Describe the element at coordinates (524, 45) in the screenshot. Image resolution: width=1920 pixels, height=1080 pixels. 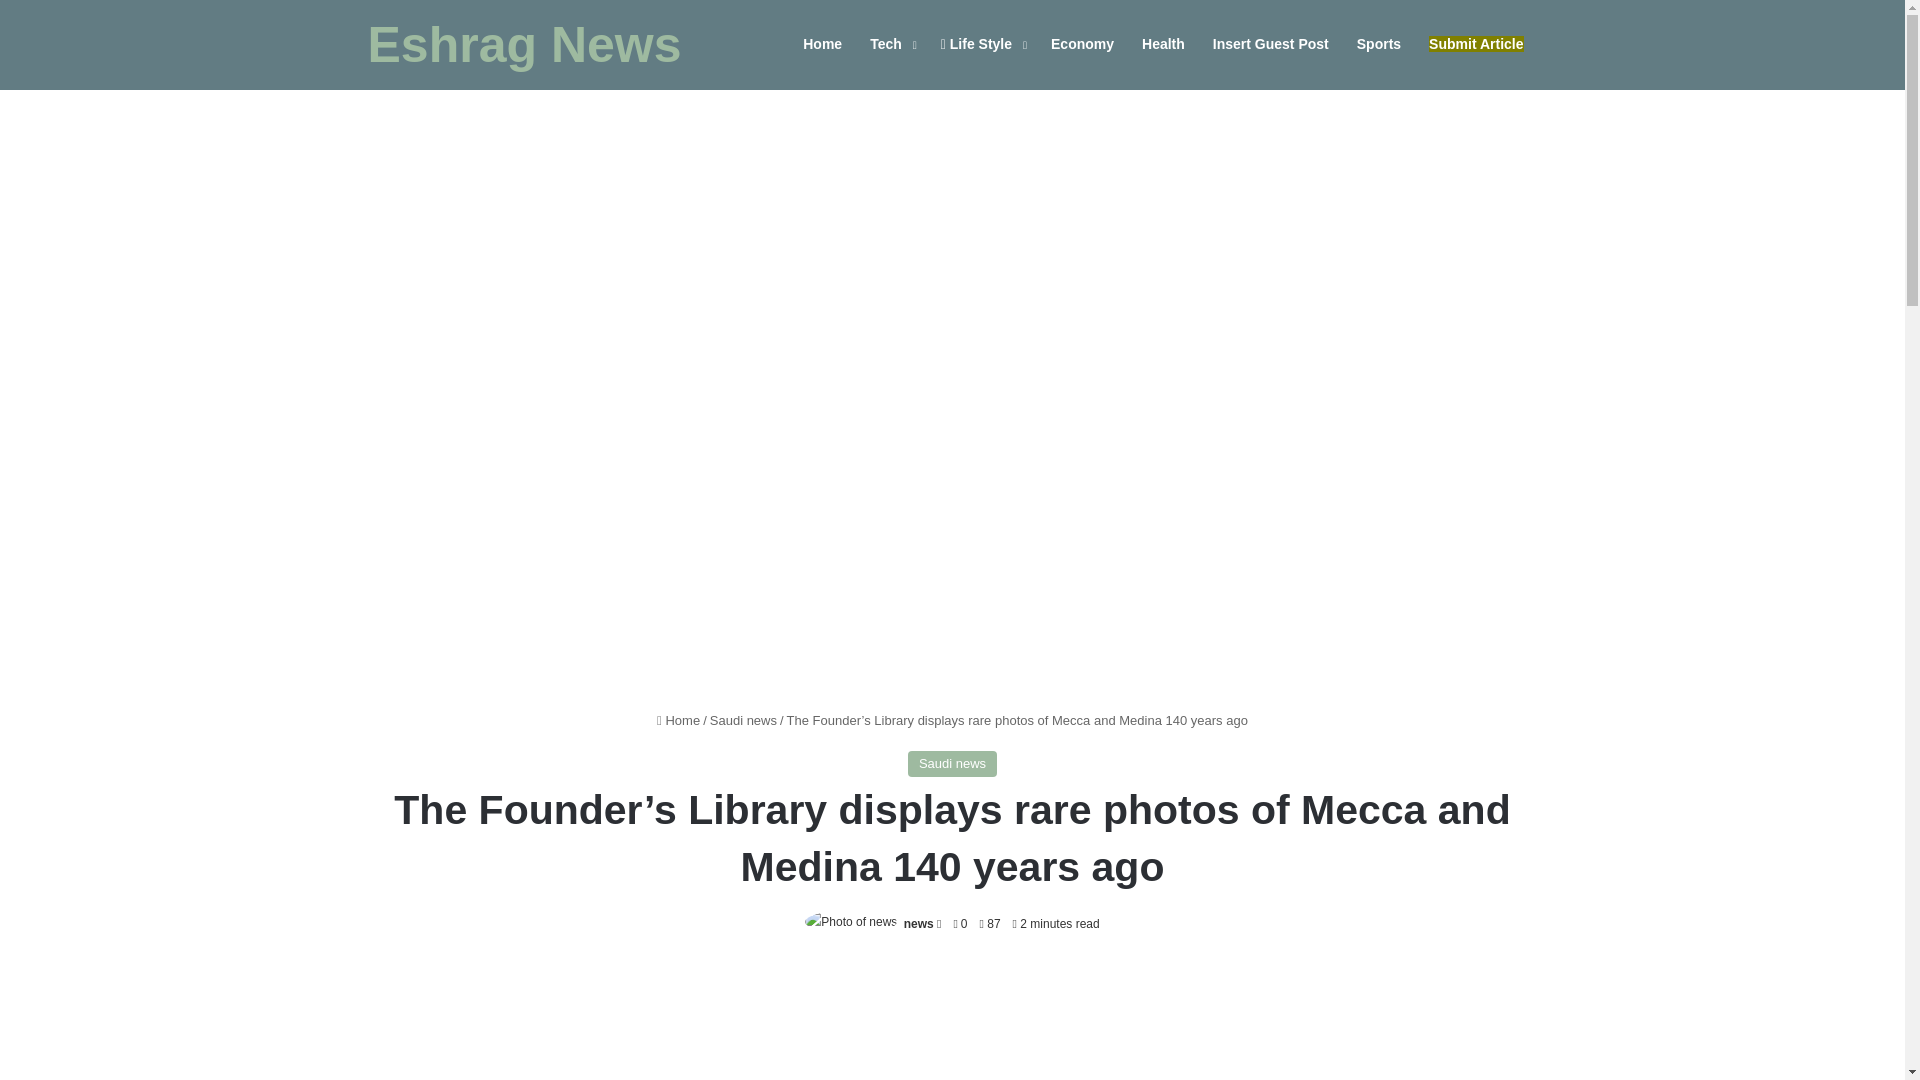
I see `Eshrag News` at that location.